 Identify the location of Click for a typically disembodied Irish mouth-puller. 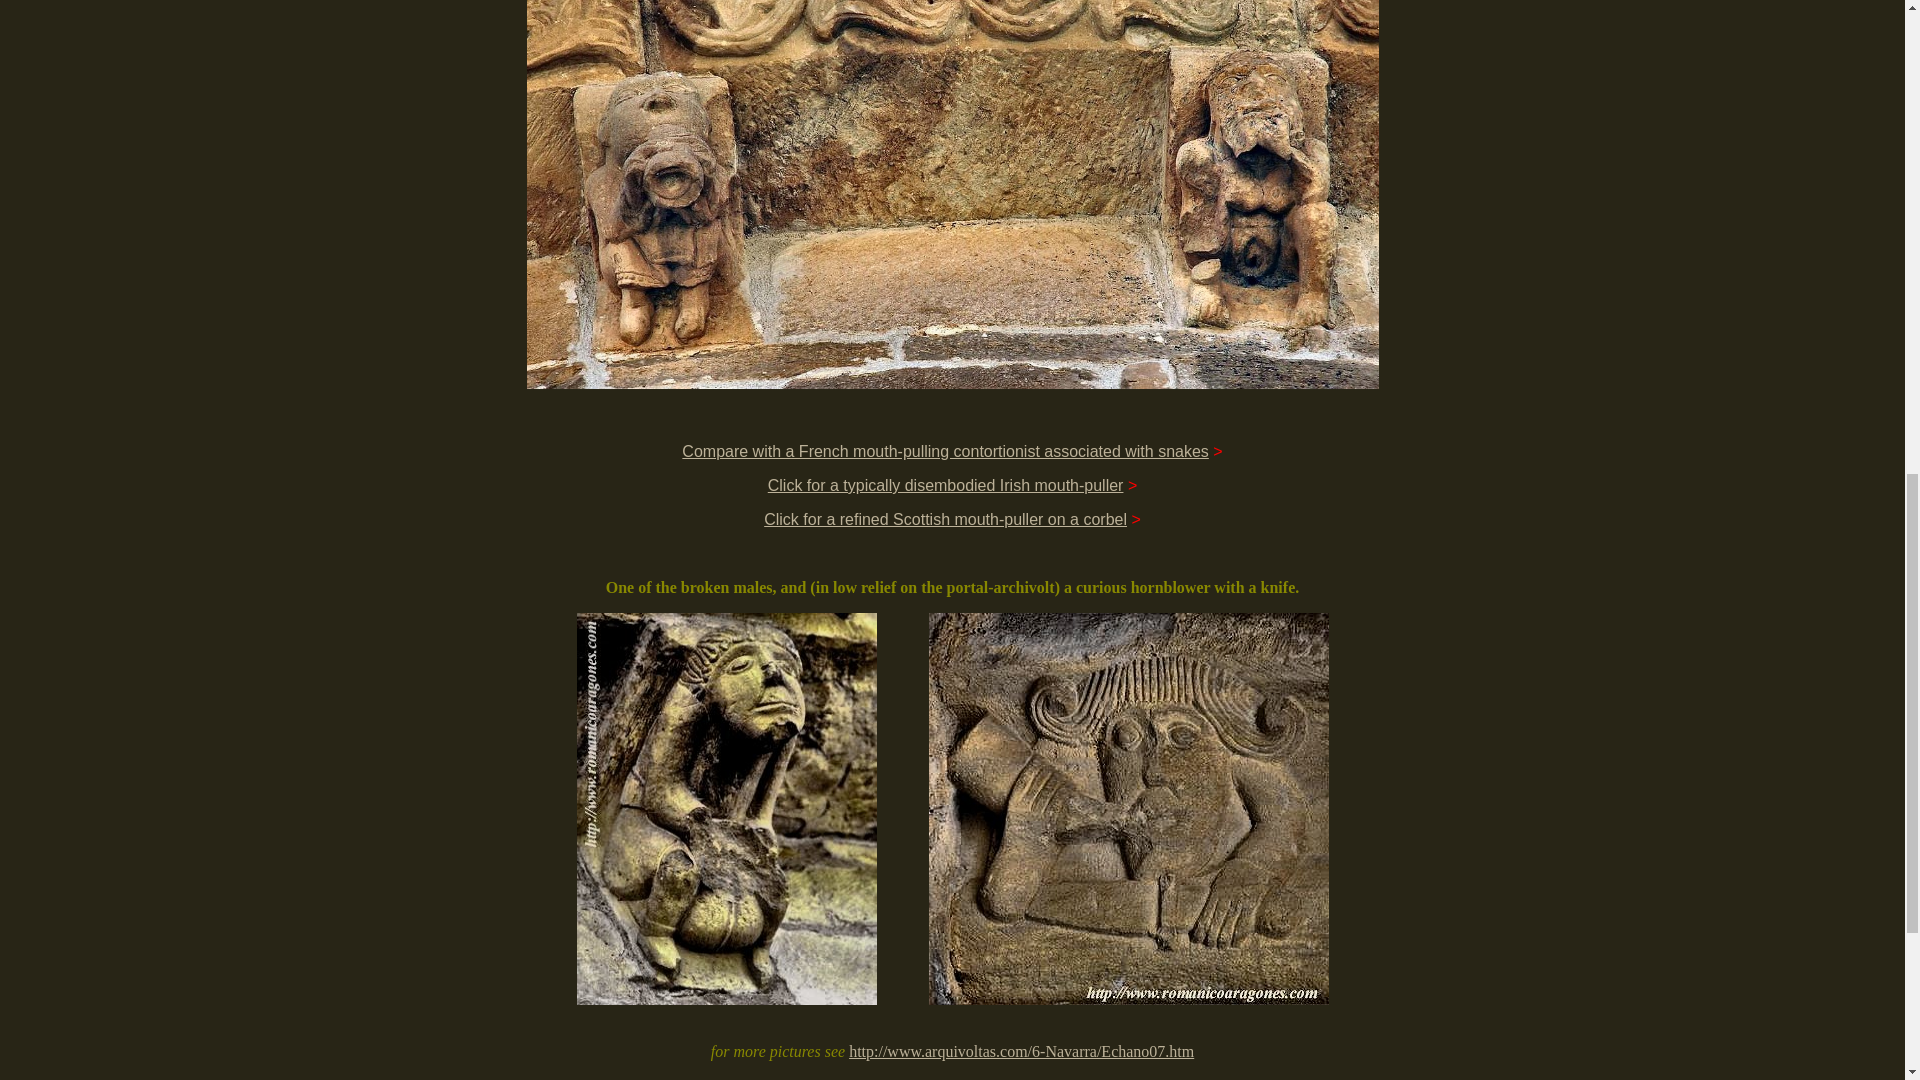
(946, 485).